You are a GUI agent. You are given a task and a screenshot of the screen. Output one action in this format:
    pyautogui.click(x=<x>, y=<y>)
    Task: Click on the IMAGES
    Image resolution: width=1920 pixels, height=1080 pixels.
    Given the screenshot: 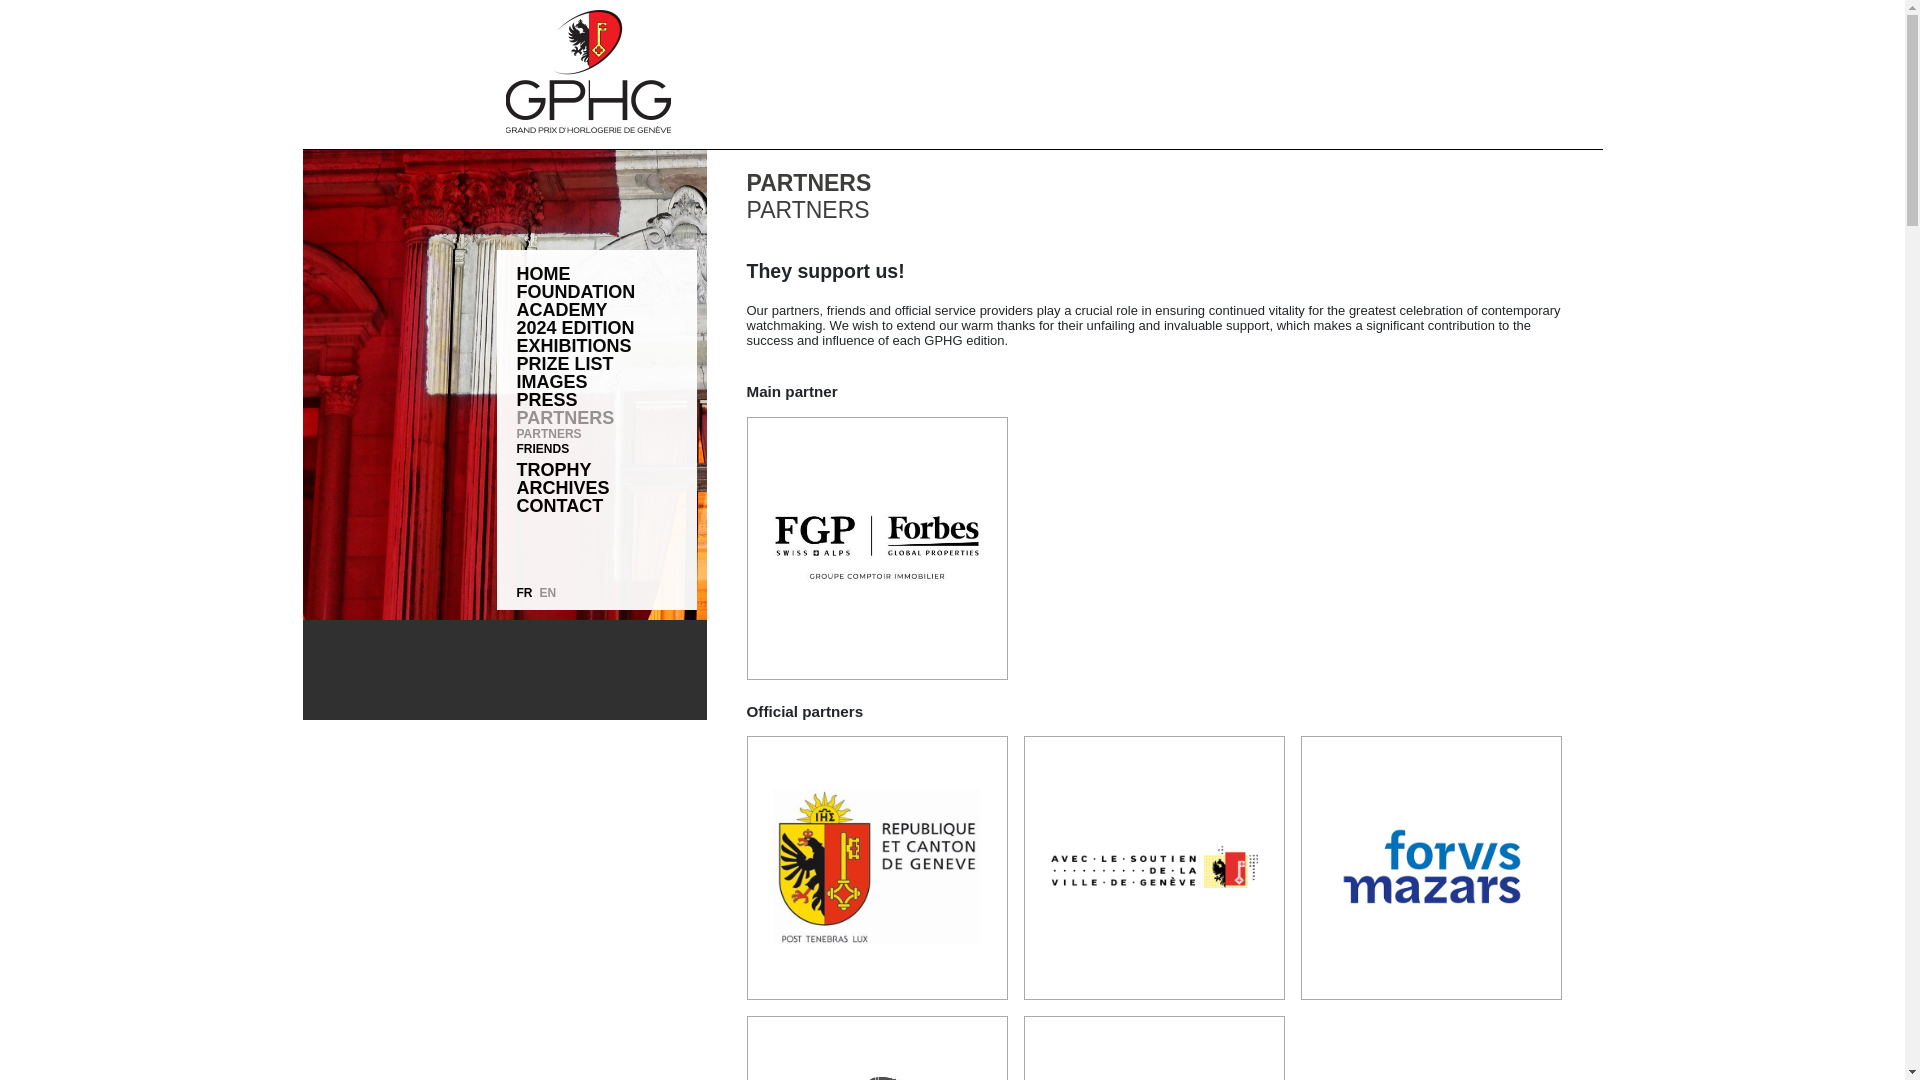 What is the action you would take?
    pyautogui.click(x=606, y=381)
    